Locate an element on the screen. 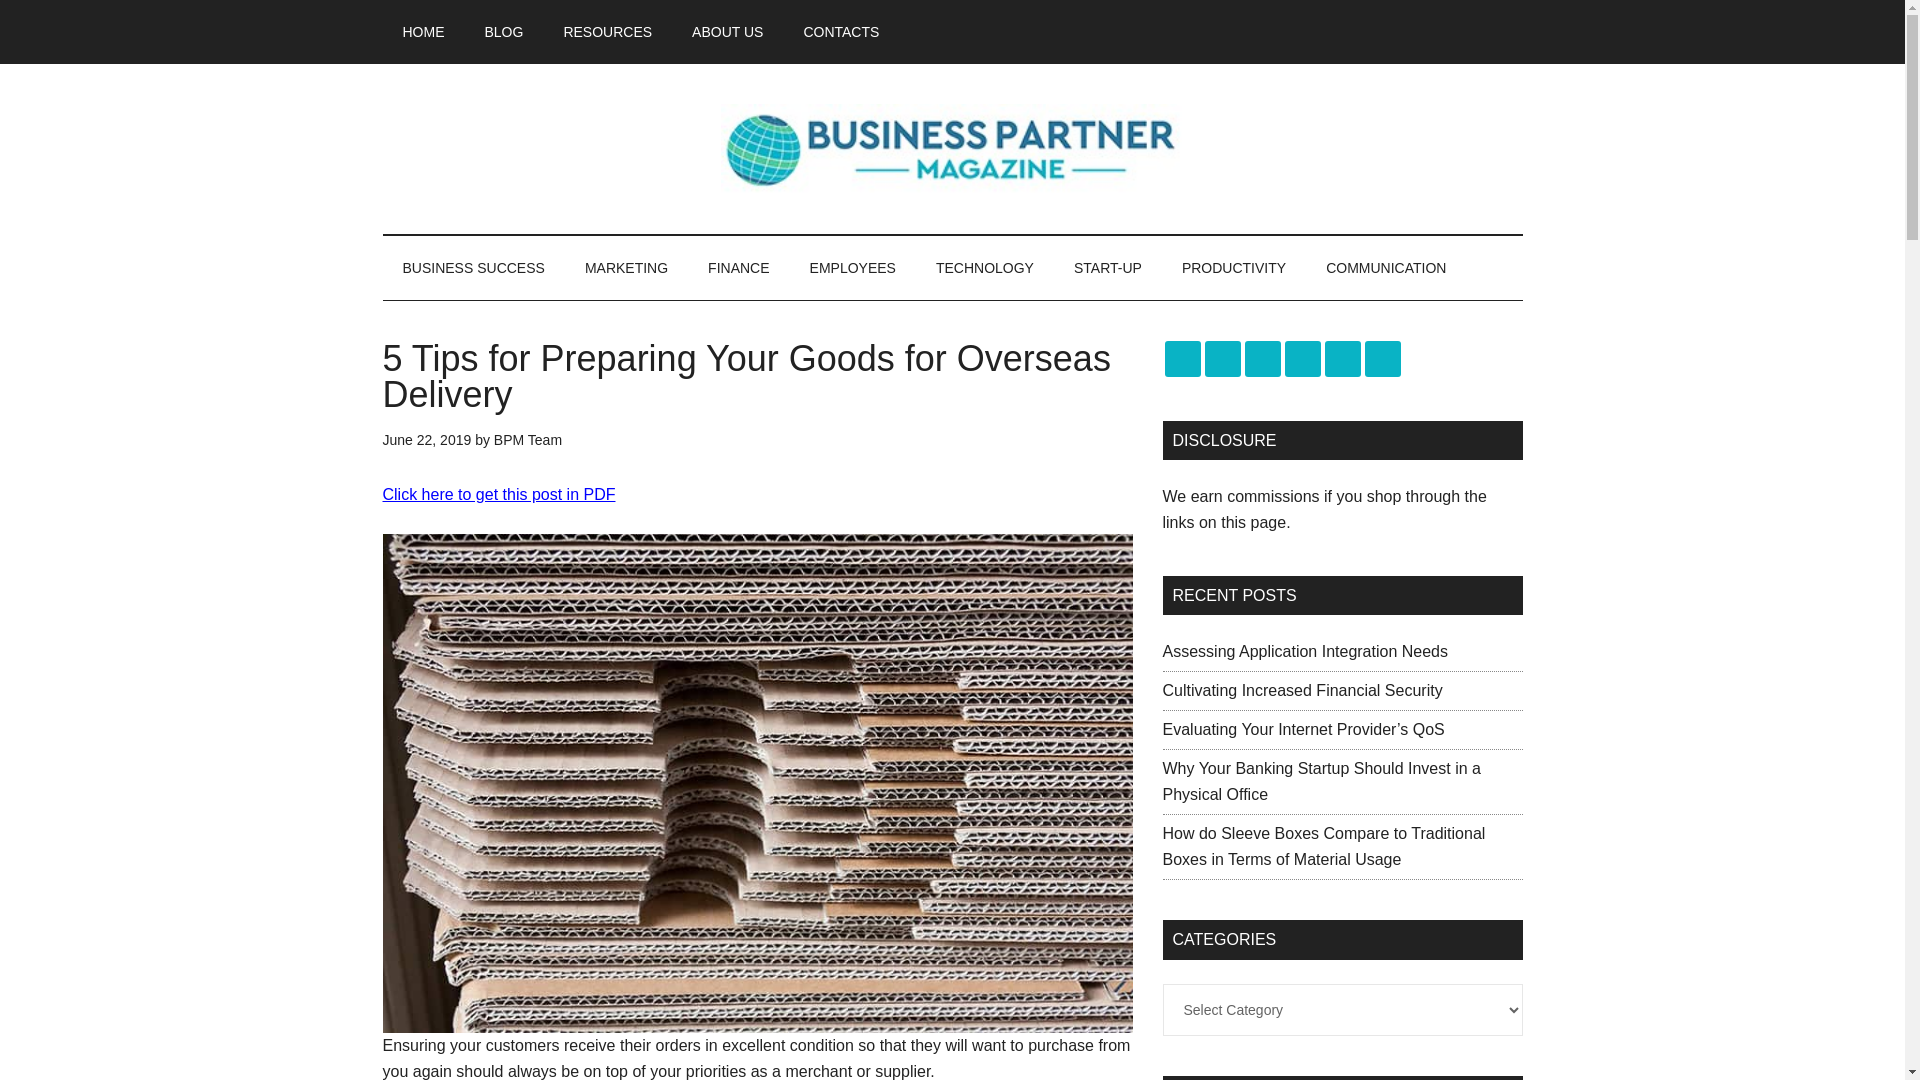 The height and width of the screenshot is (1080, 1920). EMPLOYEES is located at coordinates (852, 268).